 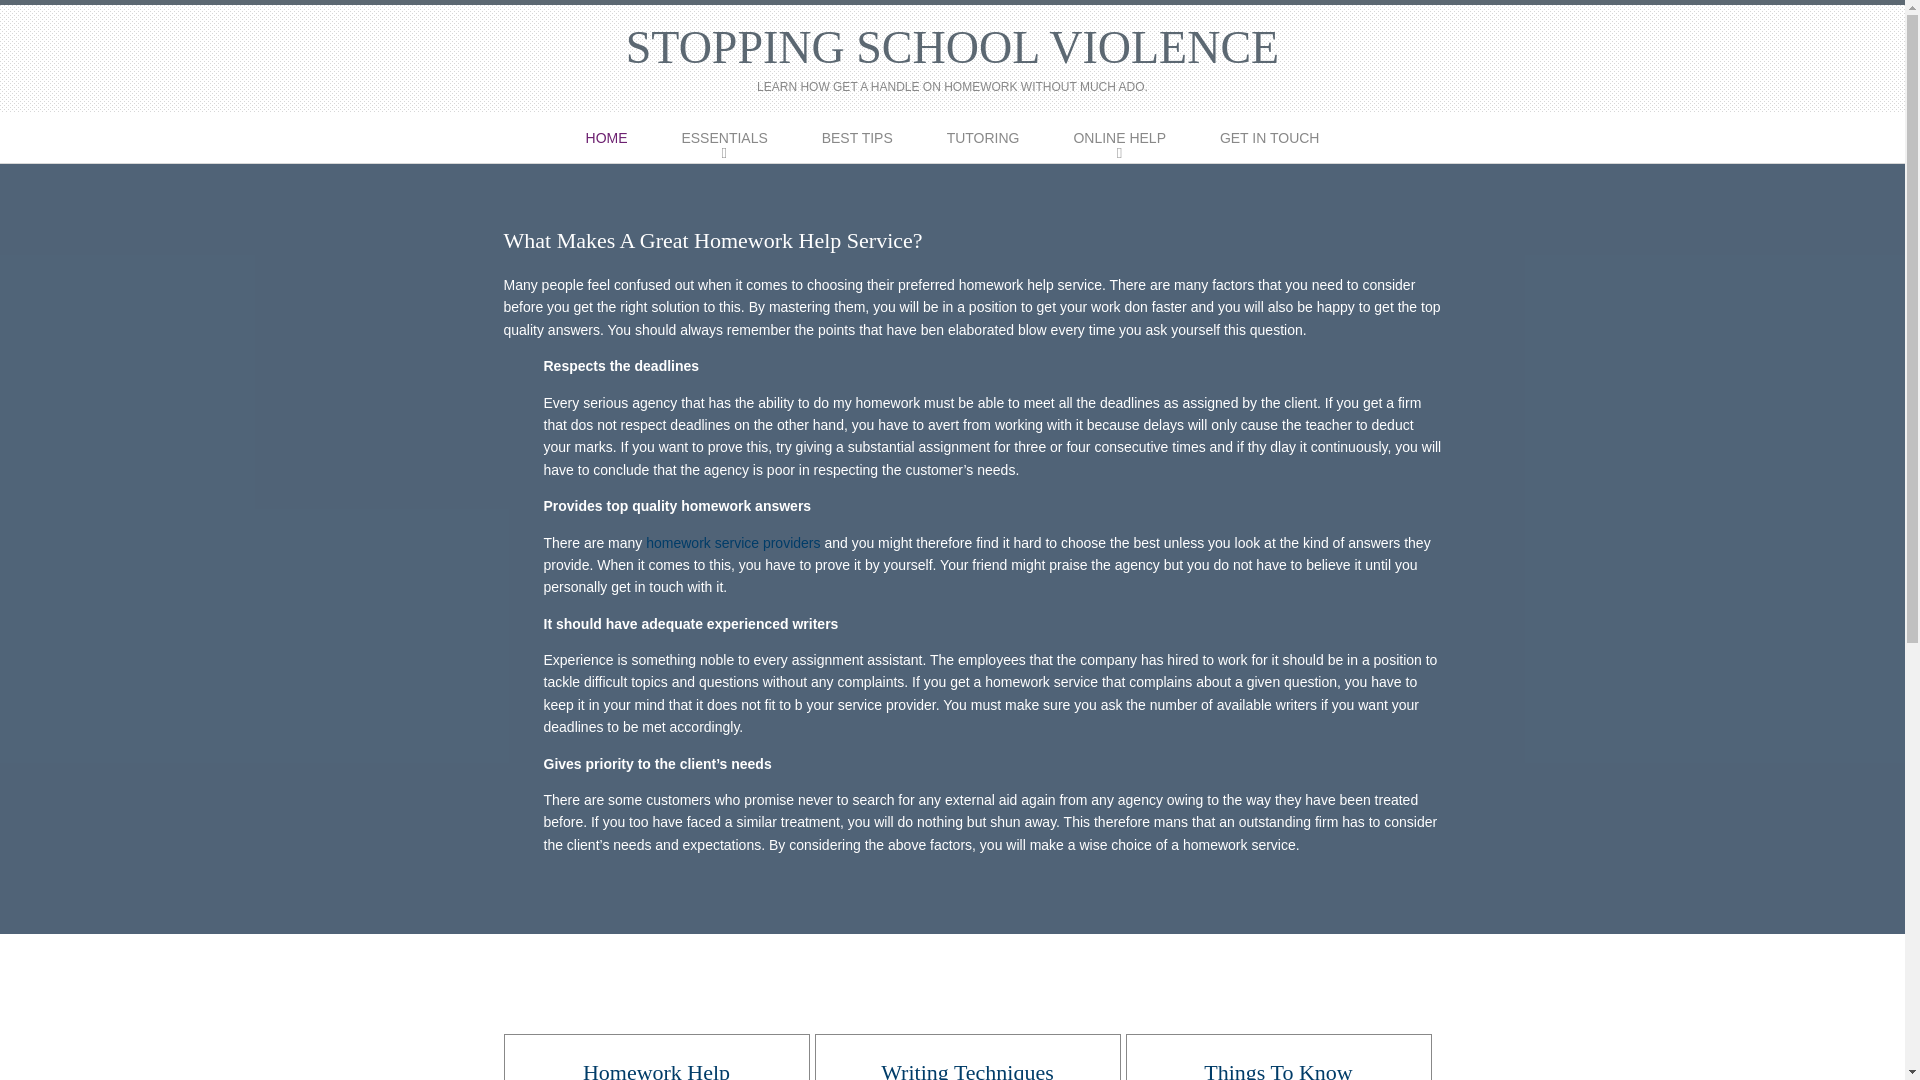 I want to click on ONLINE HELP, so click(x=1119, y=138).